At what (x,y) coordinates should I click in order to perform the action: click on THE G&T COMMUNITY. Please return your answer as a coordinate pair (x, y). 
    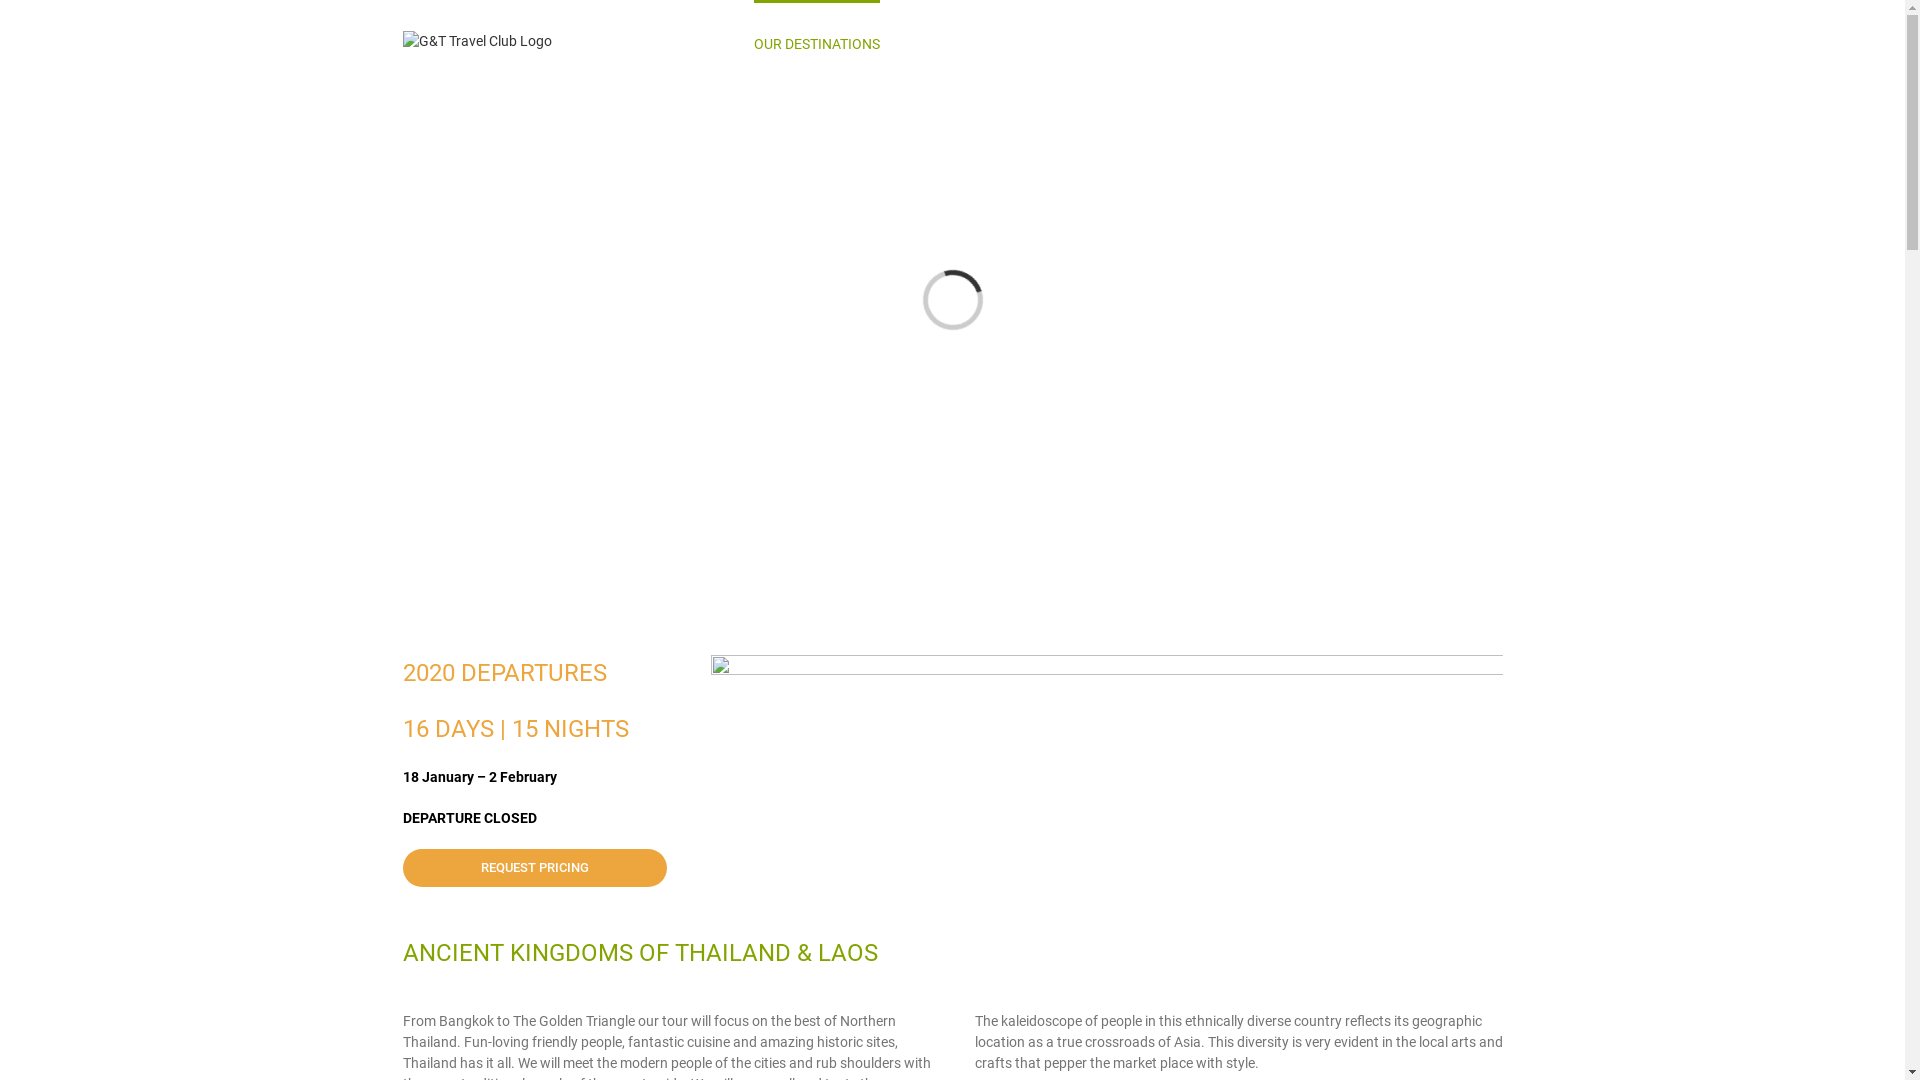
    Looking at the image, I should click on (1182, 42).